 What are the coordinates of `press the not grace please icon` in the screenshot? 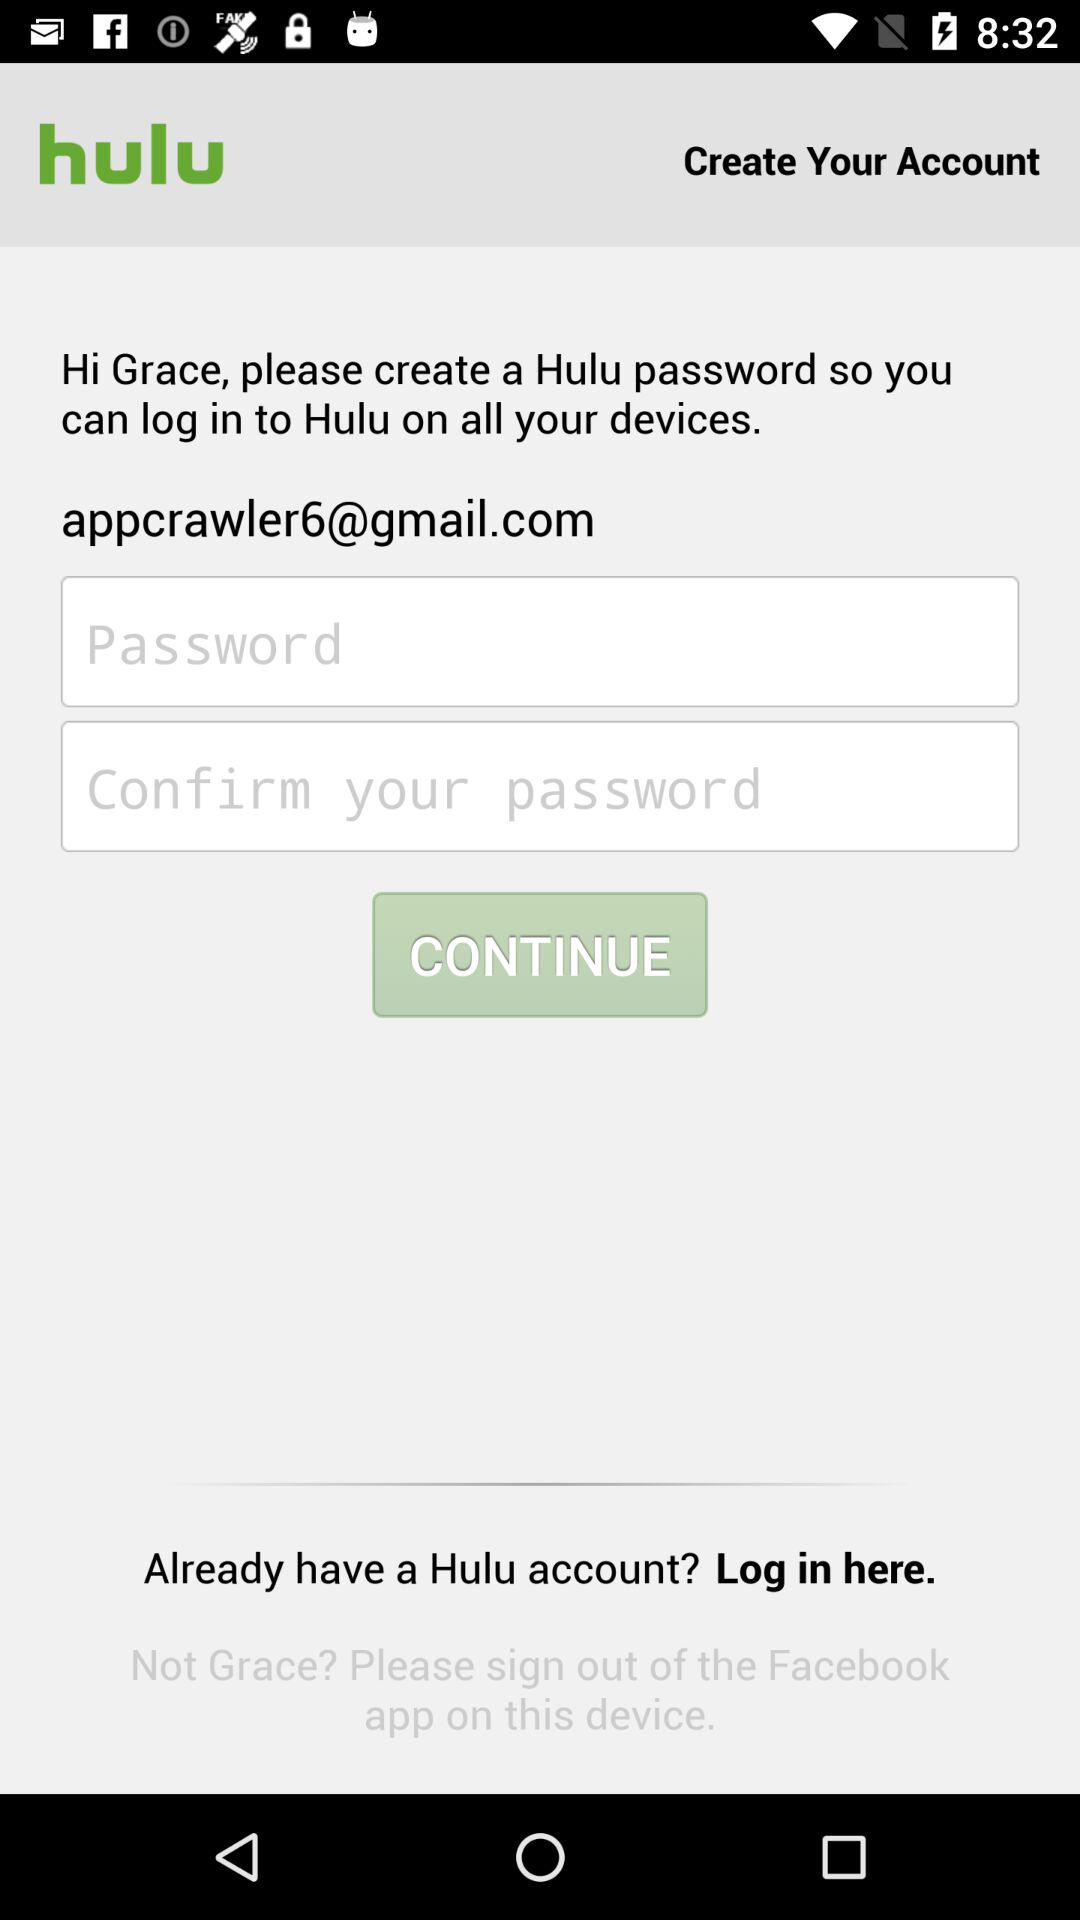 It's located at (540, 1688).